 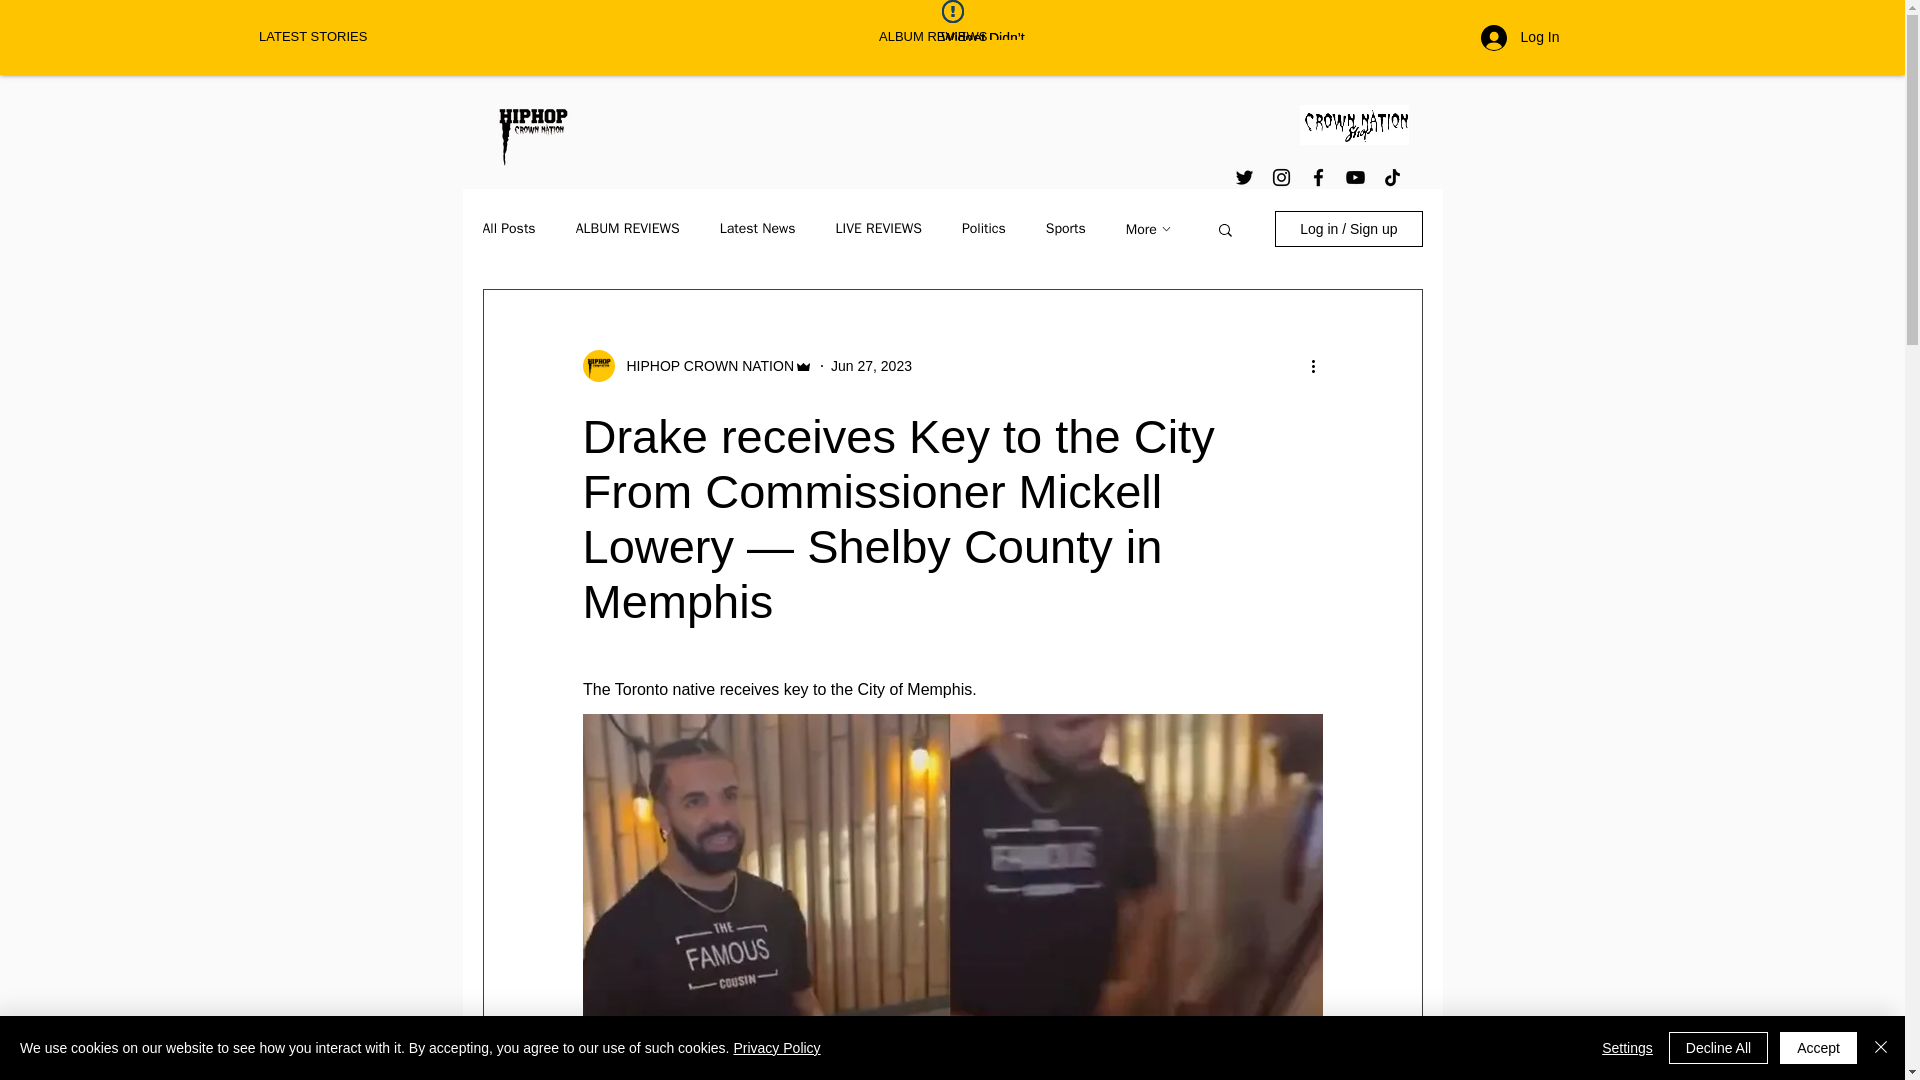 I want to click on Sports, so click(x=1066, y=228).